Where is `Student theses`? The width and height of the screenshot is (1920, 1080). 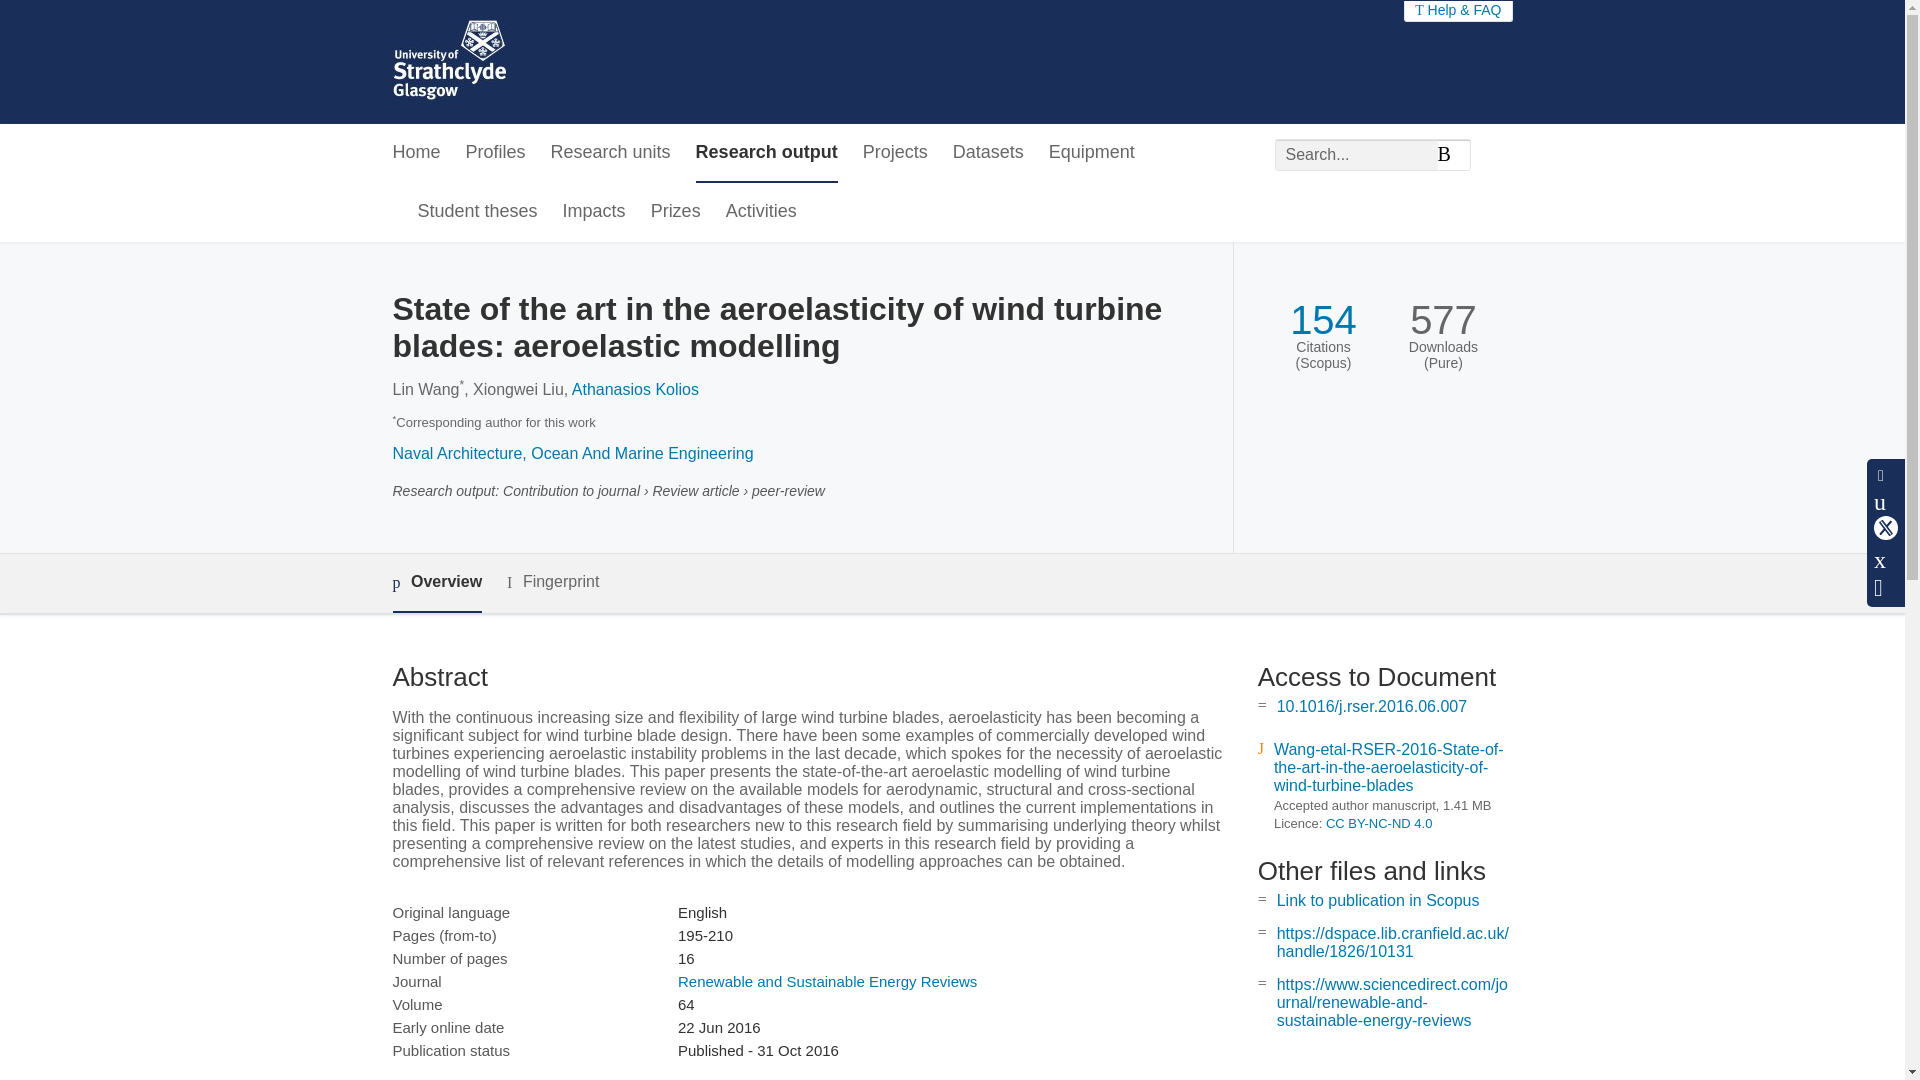
Student theses is located at coordinates (478, 212).